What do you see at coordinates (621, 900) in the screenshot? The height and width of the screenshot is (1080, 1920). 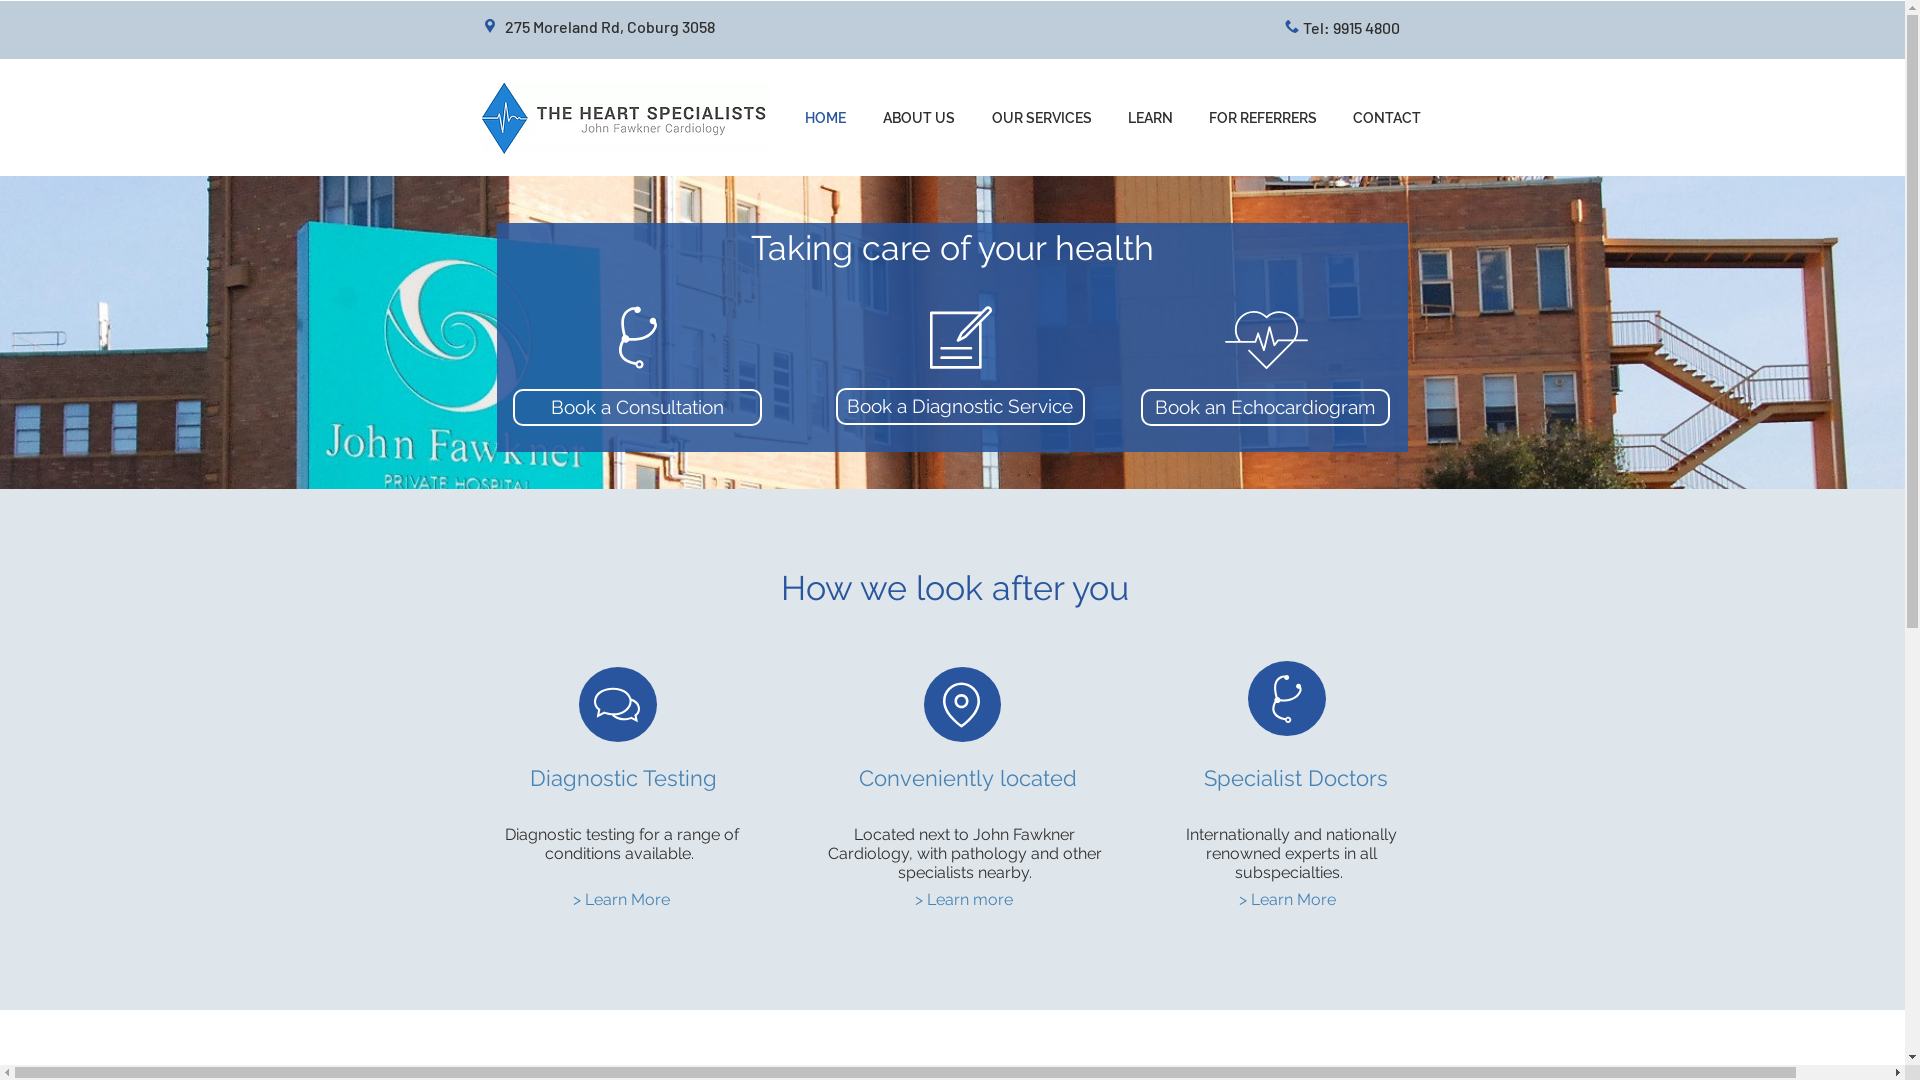 I see `> Learn More` at bounding box center [621, 900].